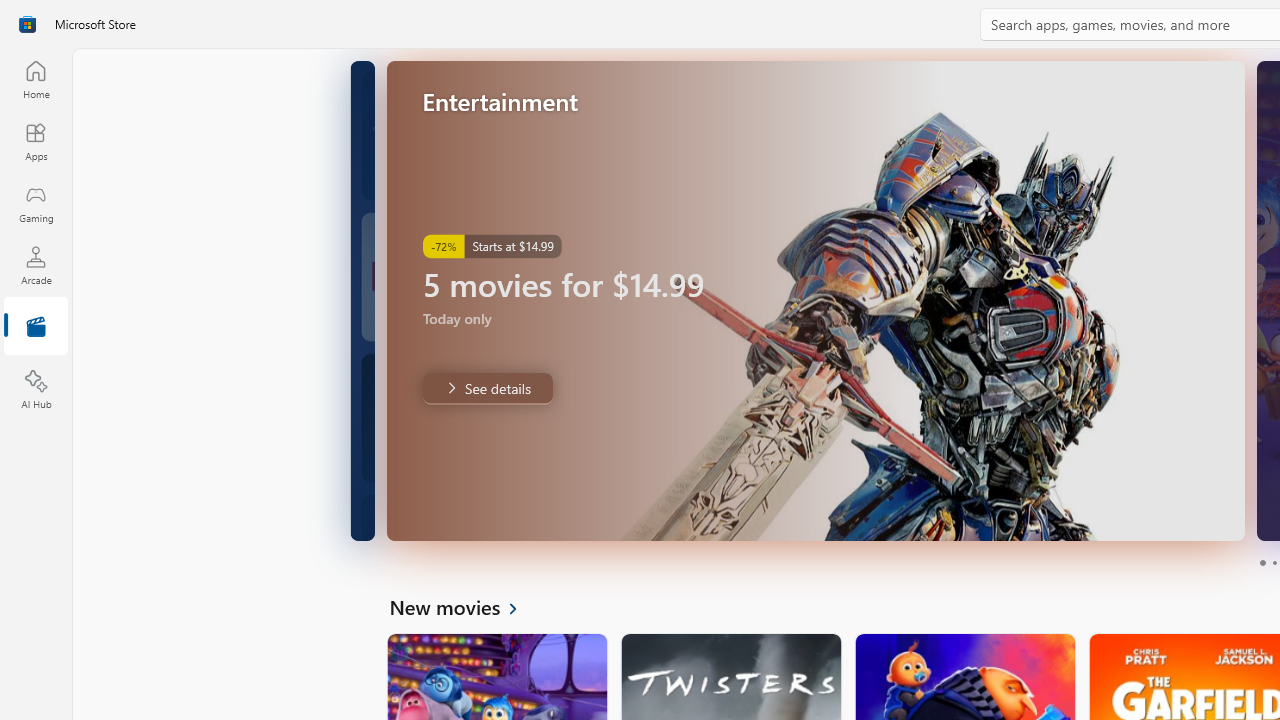 This screenshot has width=1280, height=720. I want to click on Home, so click(36, 79).